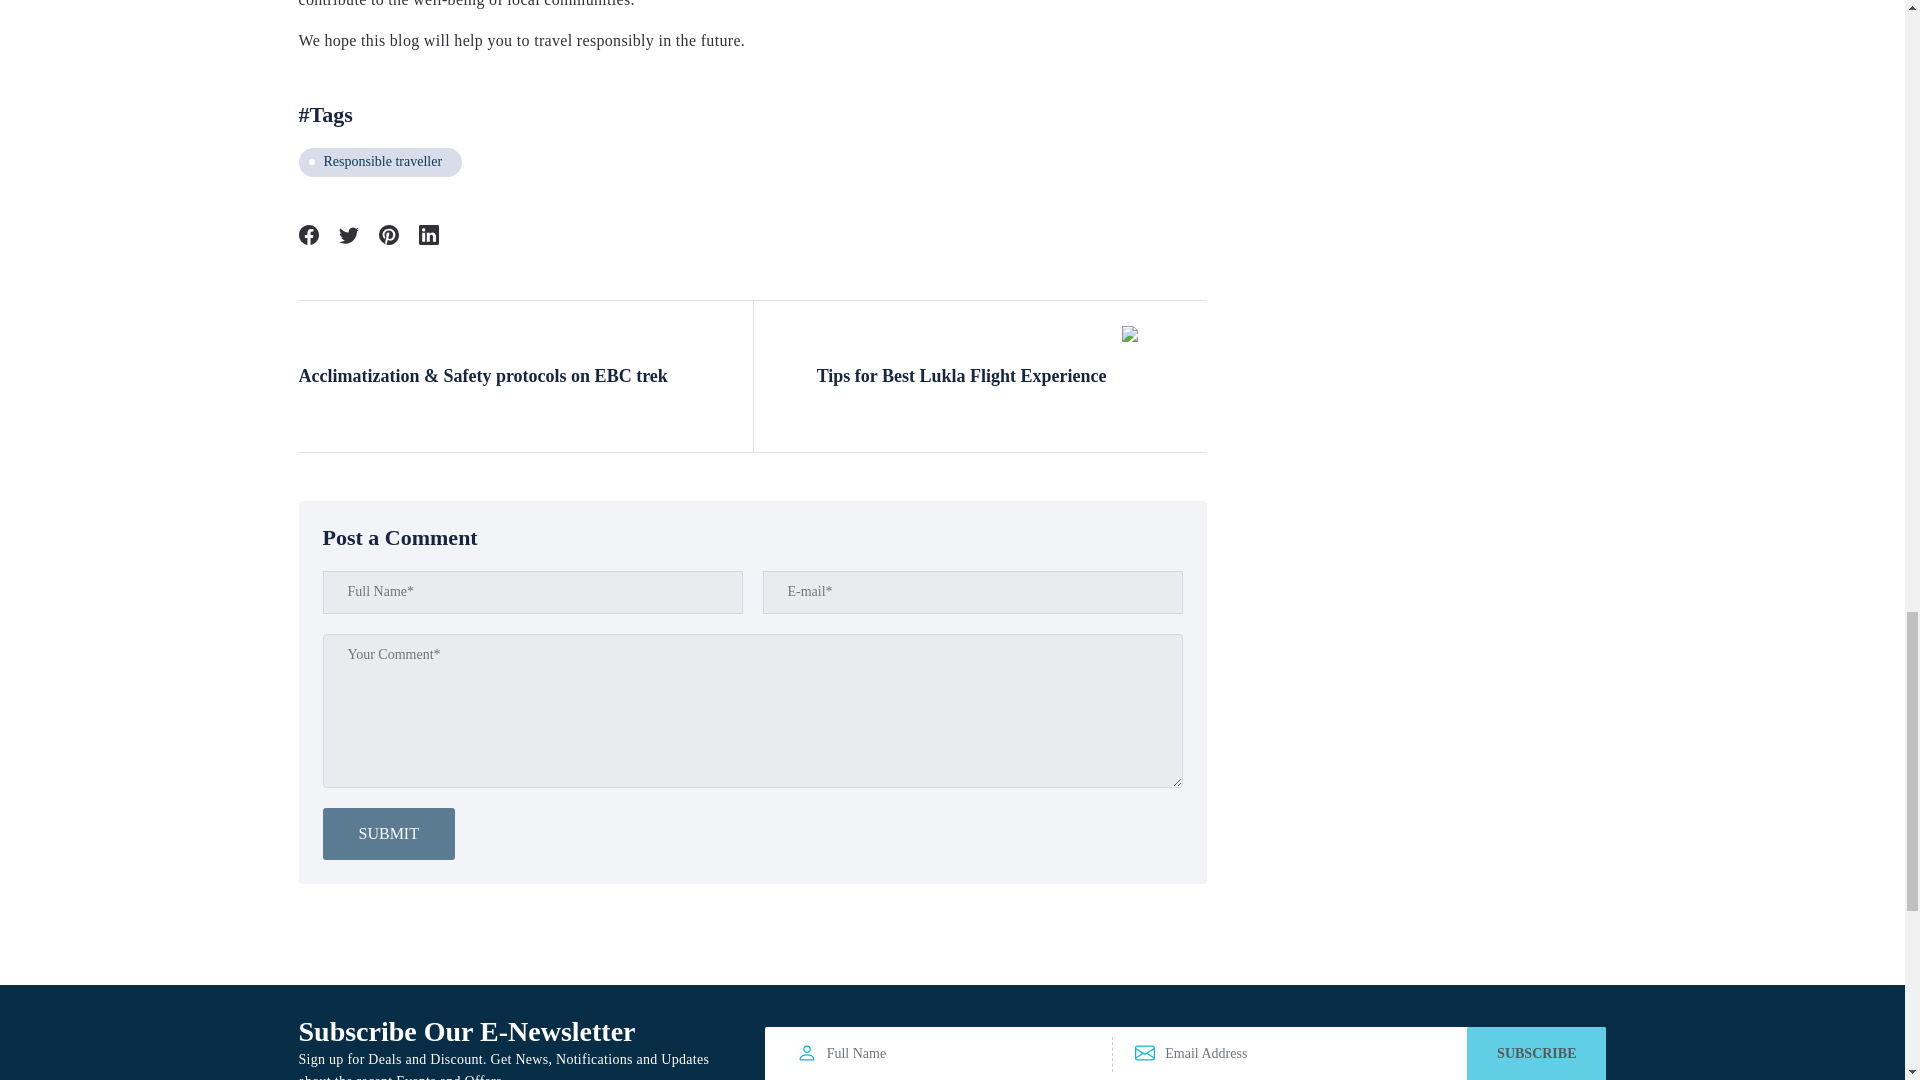 The width and height of the screenshot is (1920, 1080). Describe the element at coordinates (986, 376) in the screenshot. I see `Tips for Best Lukla Flight Experience` at that location.